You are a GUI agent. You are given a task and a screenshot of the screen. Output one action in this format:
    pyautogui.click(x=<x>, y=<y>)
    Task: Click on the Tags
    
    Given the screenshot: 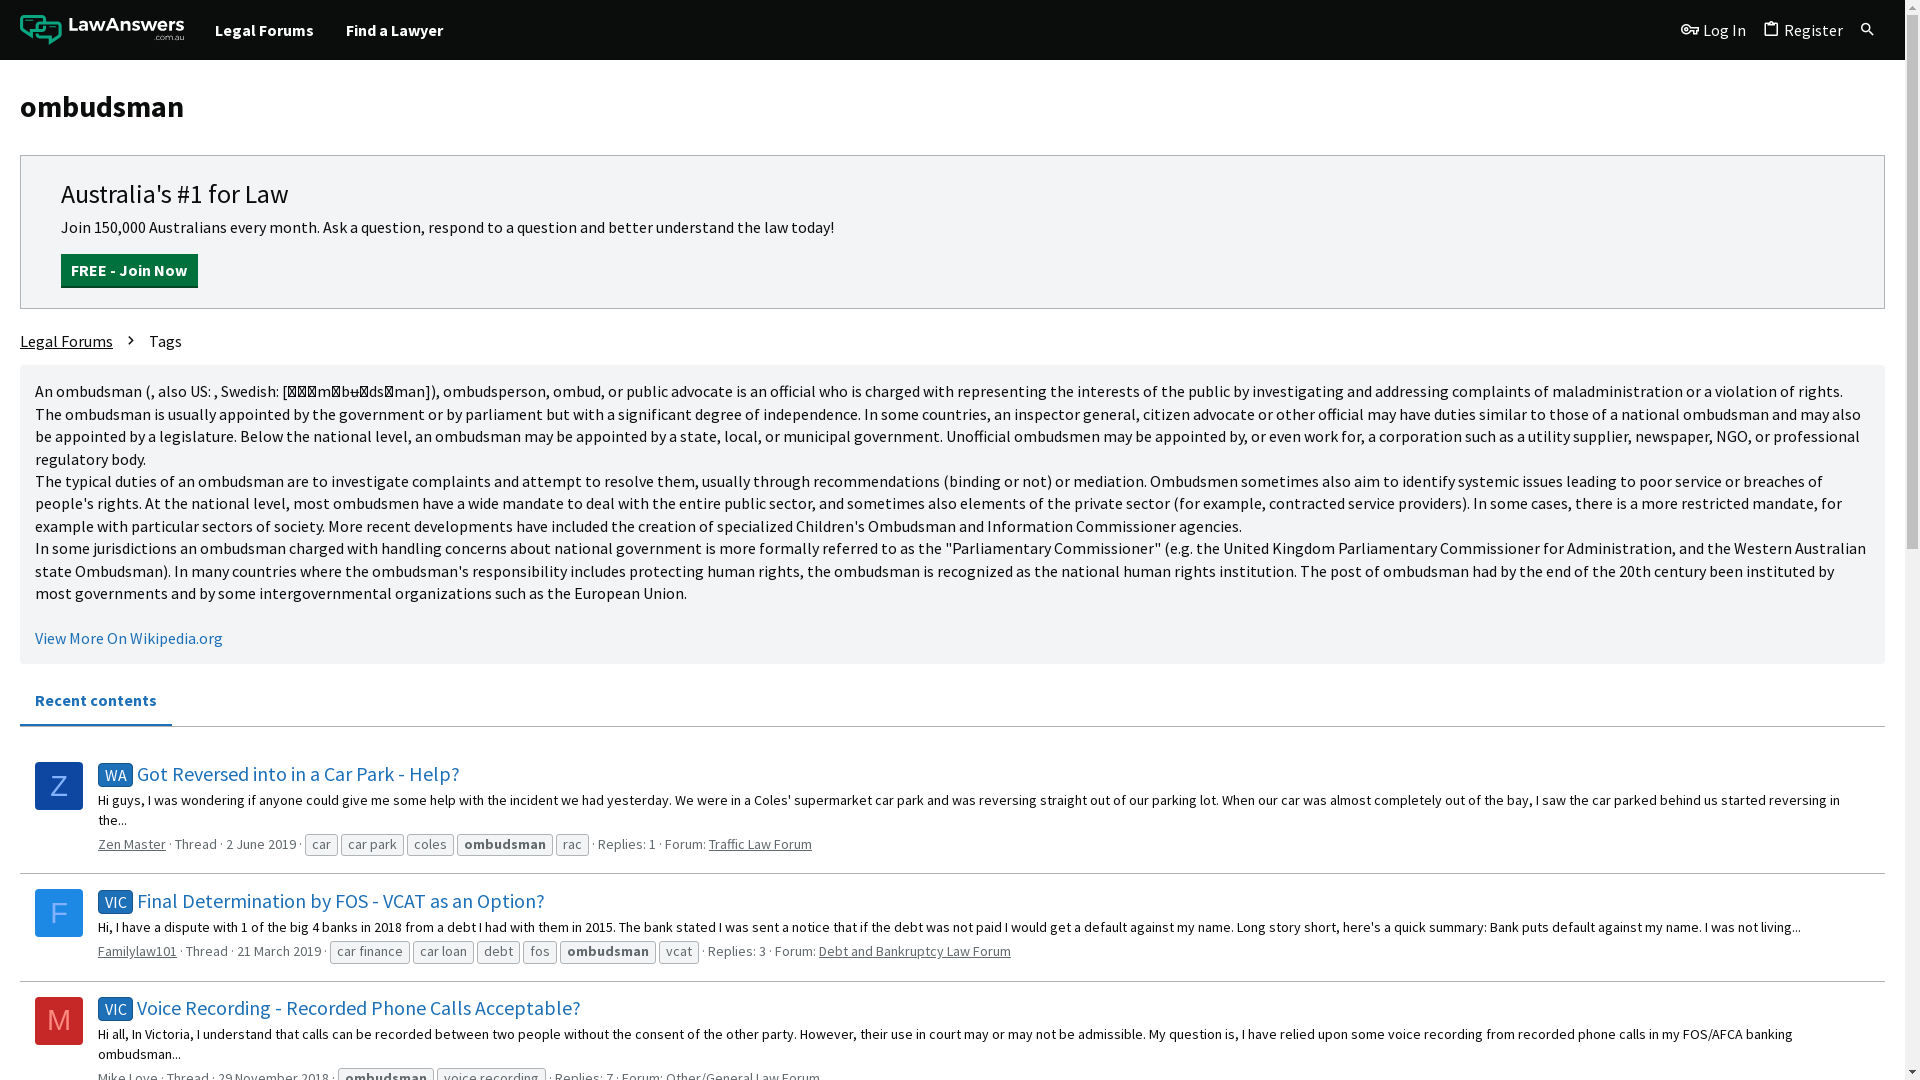 What is the action you would take?
    pyautogui.click(x=166, y=341)
    